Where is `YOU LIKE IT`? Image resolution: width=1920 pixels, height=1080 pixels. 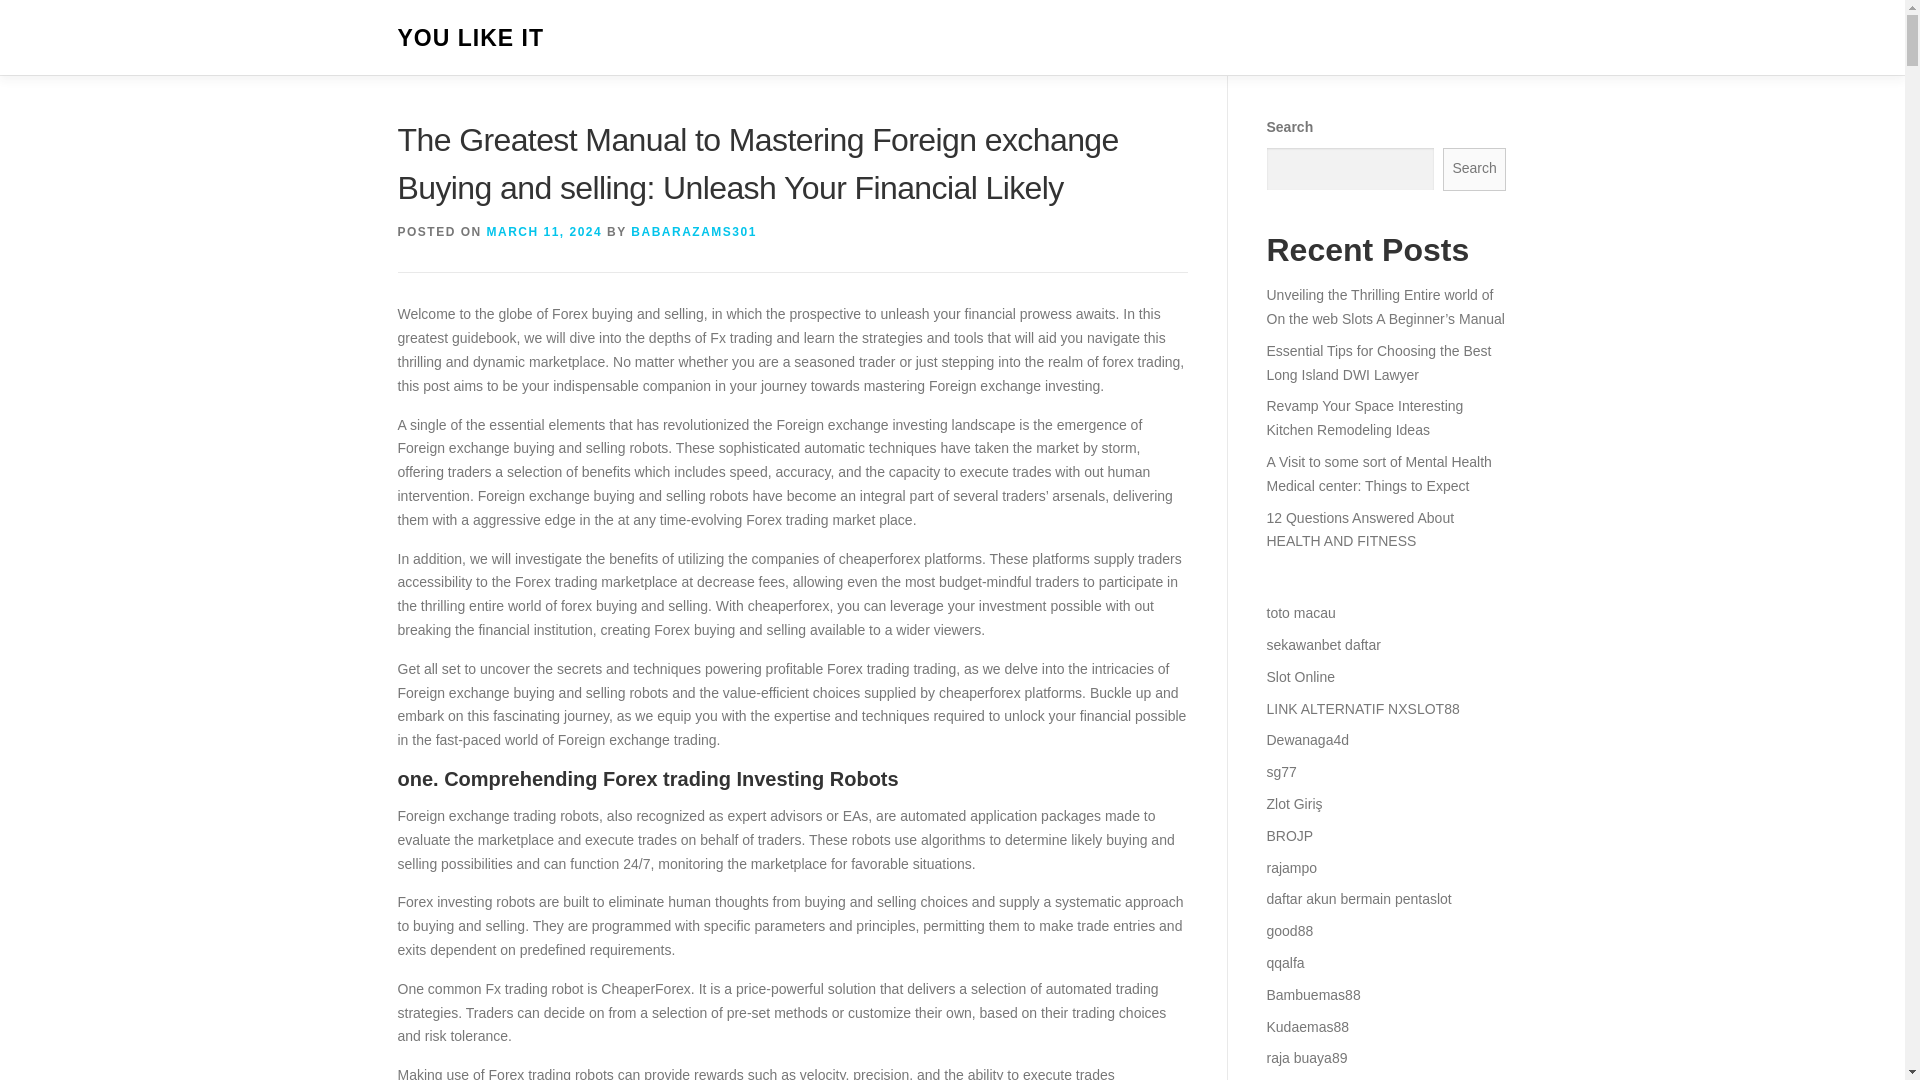 YOU LIKE IT is located at coordinates (470, 38).